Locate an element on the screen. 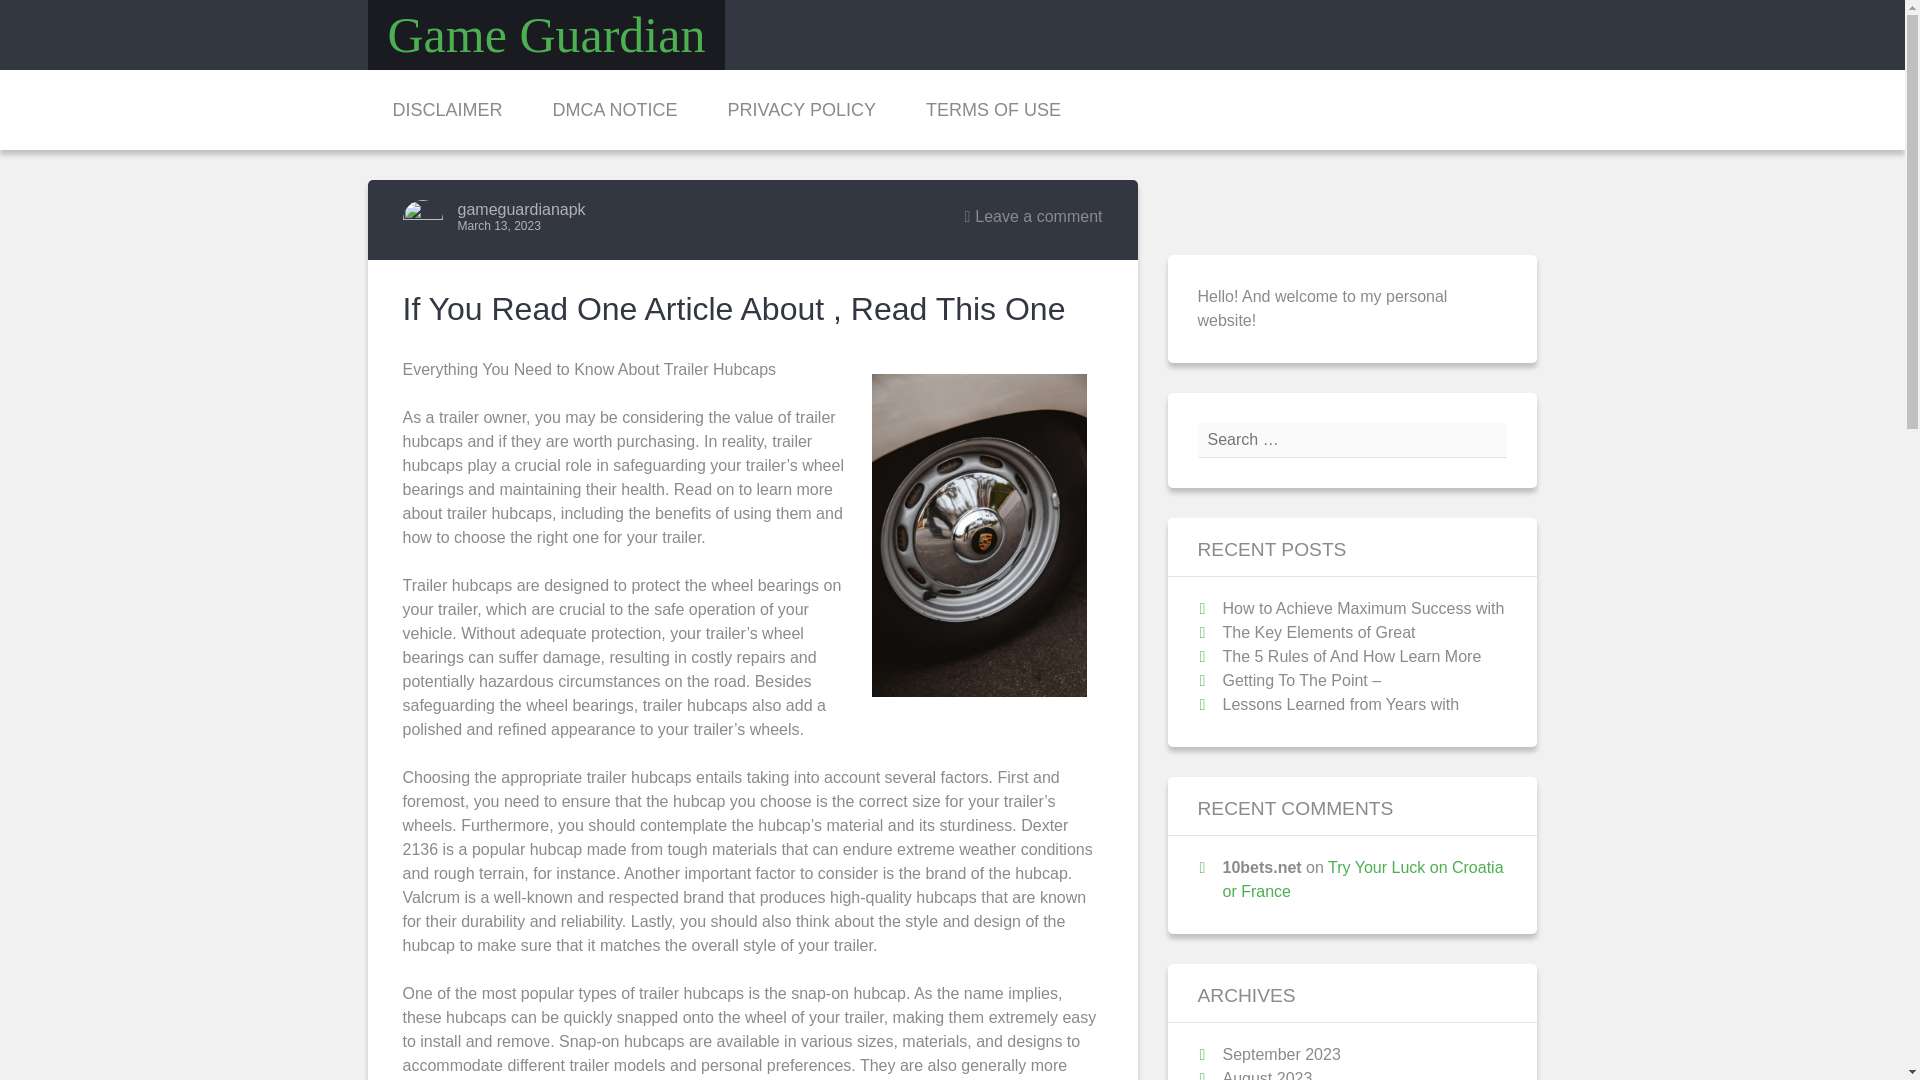  Try Your Luck on Croatia or France is located at coordinates (1362, 878).